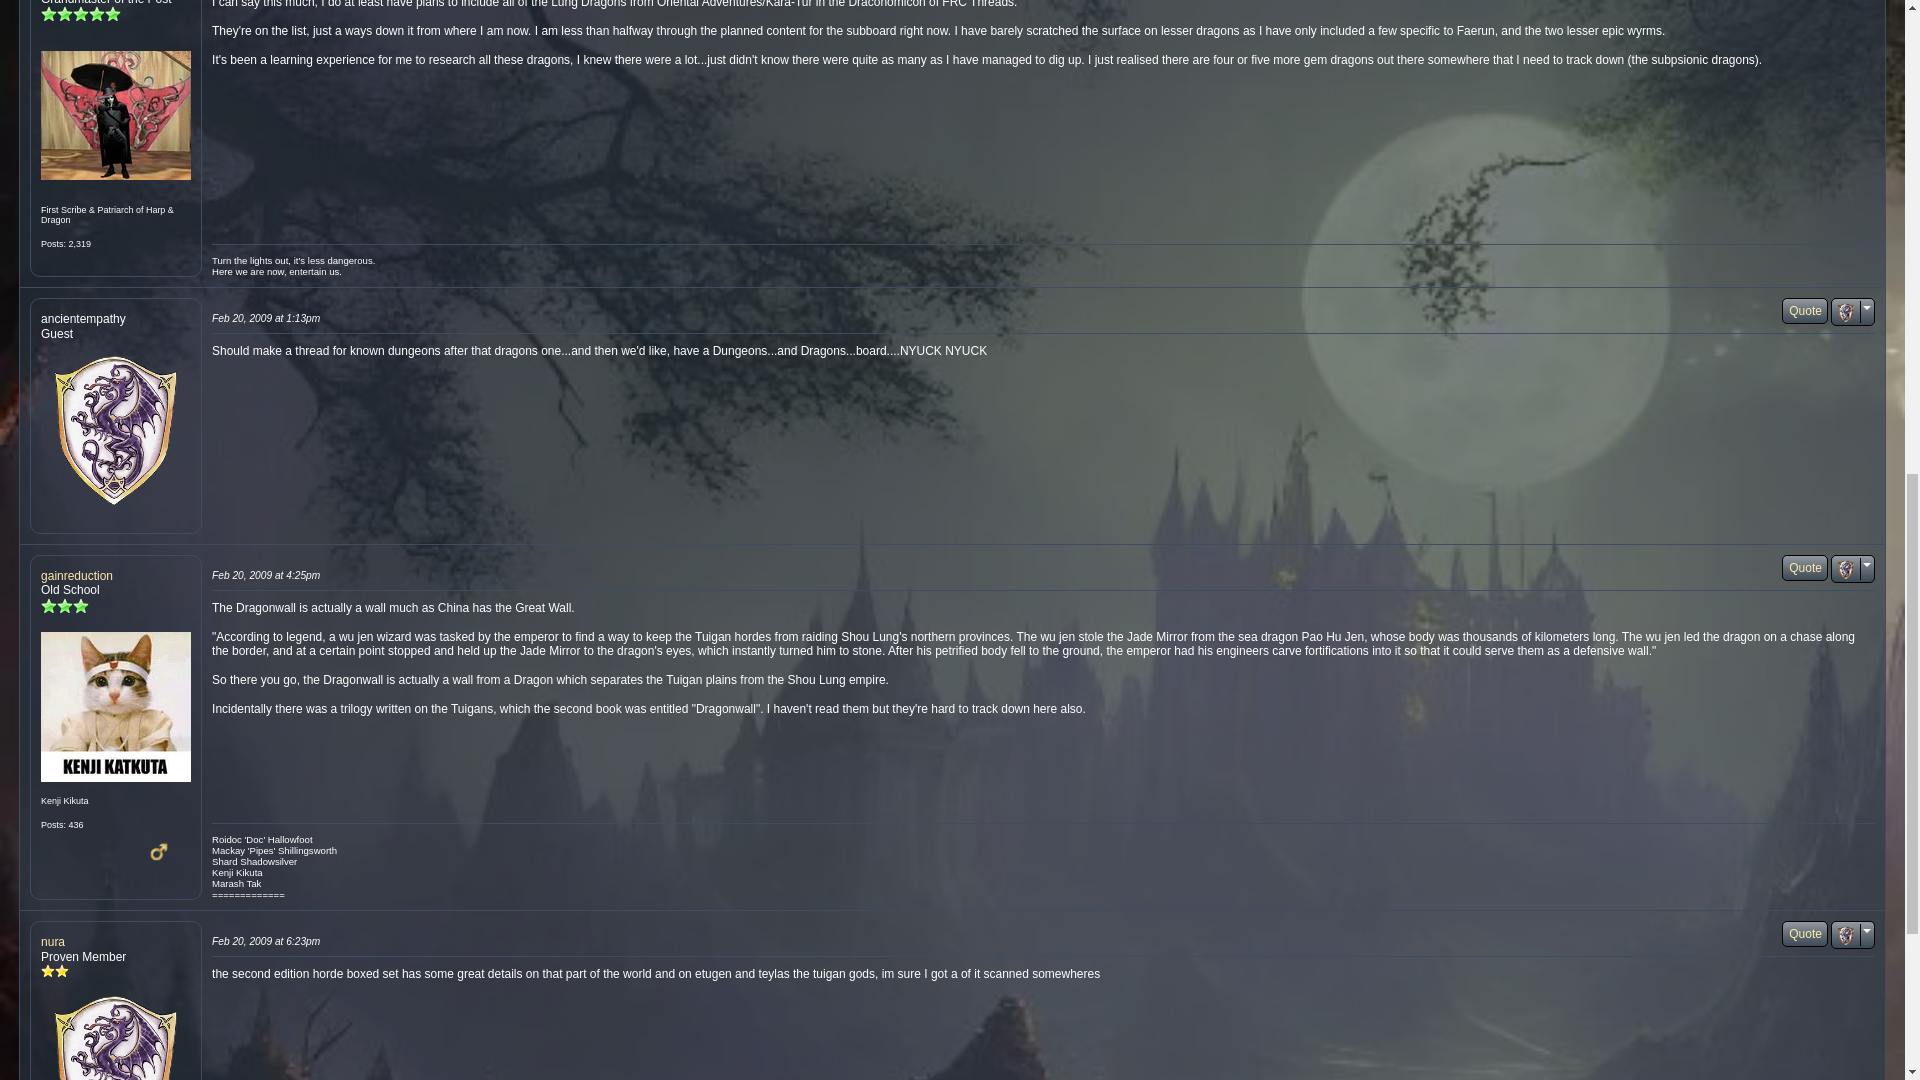 This screenshot has height=1080, width=1920. What do you see at coordinates (115, 431) in the screenshot?
I see `Guest` at bounding box center [115, 431].